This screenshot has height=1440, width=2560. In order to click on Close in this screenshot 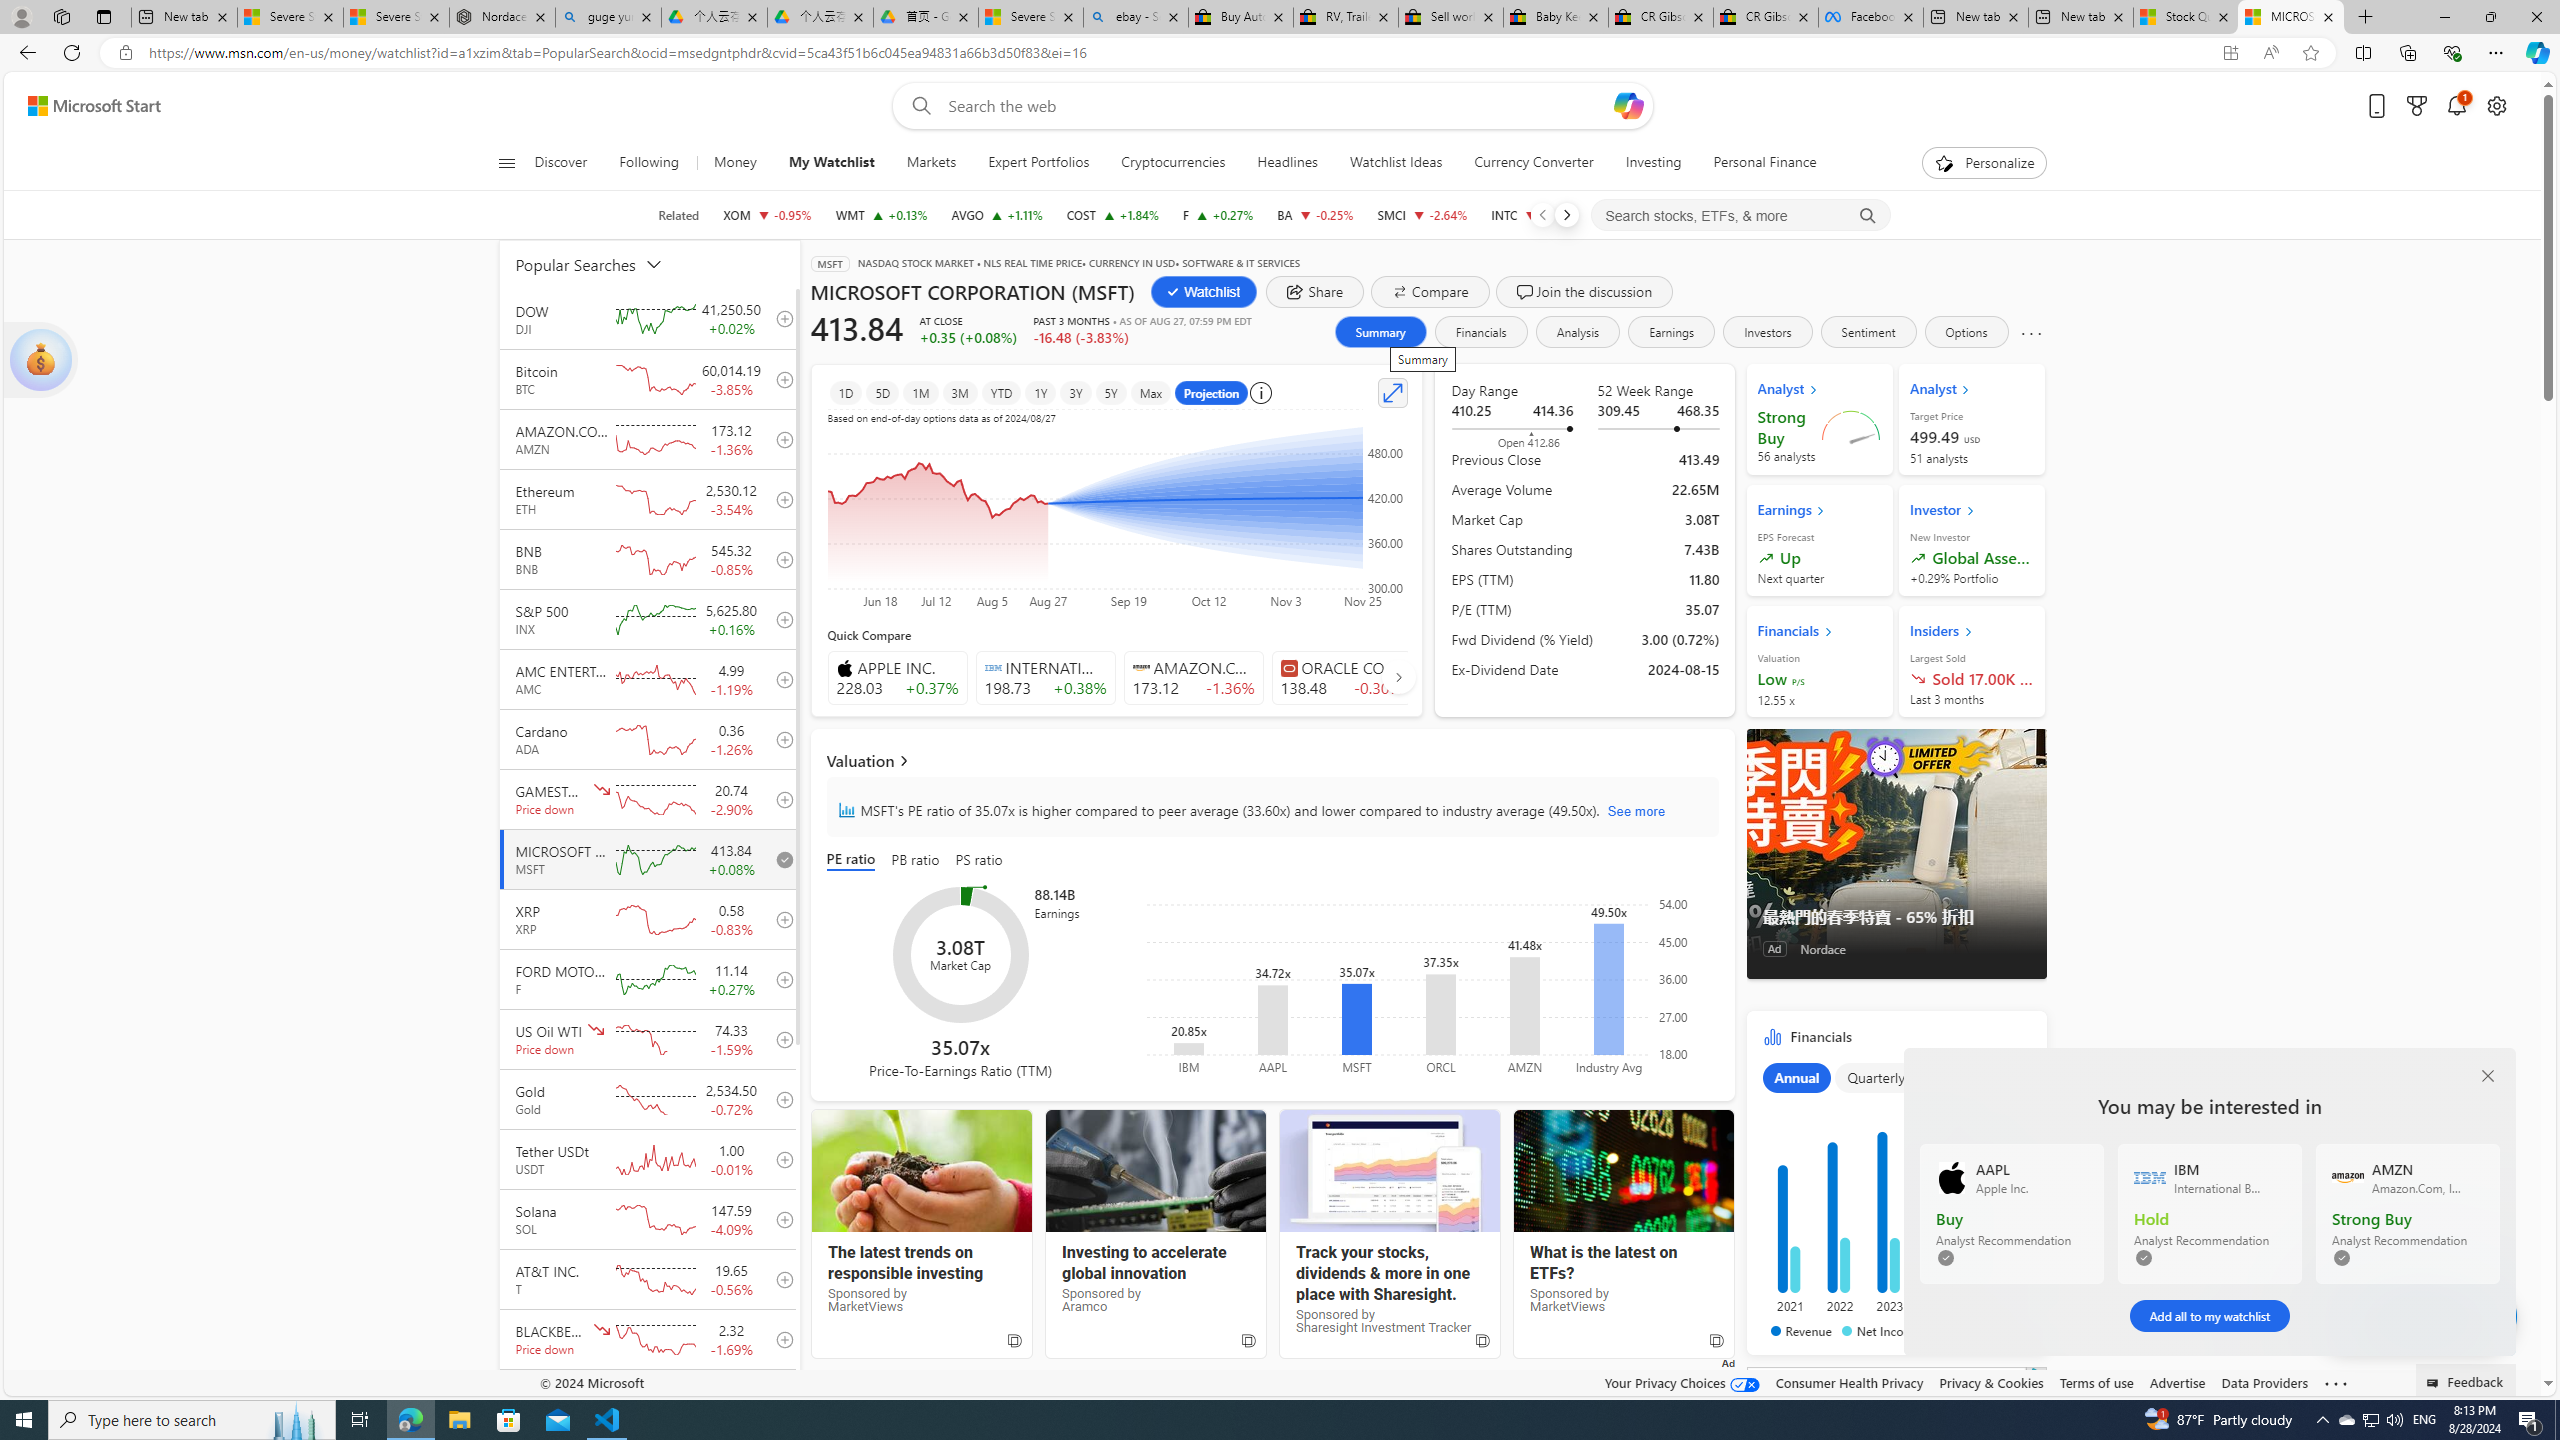, I will do `click(2536, 17)`.